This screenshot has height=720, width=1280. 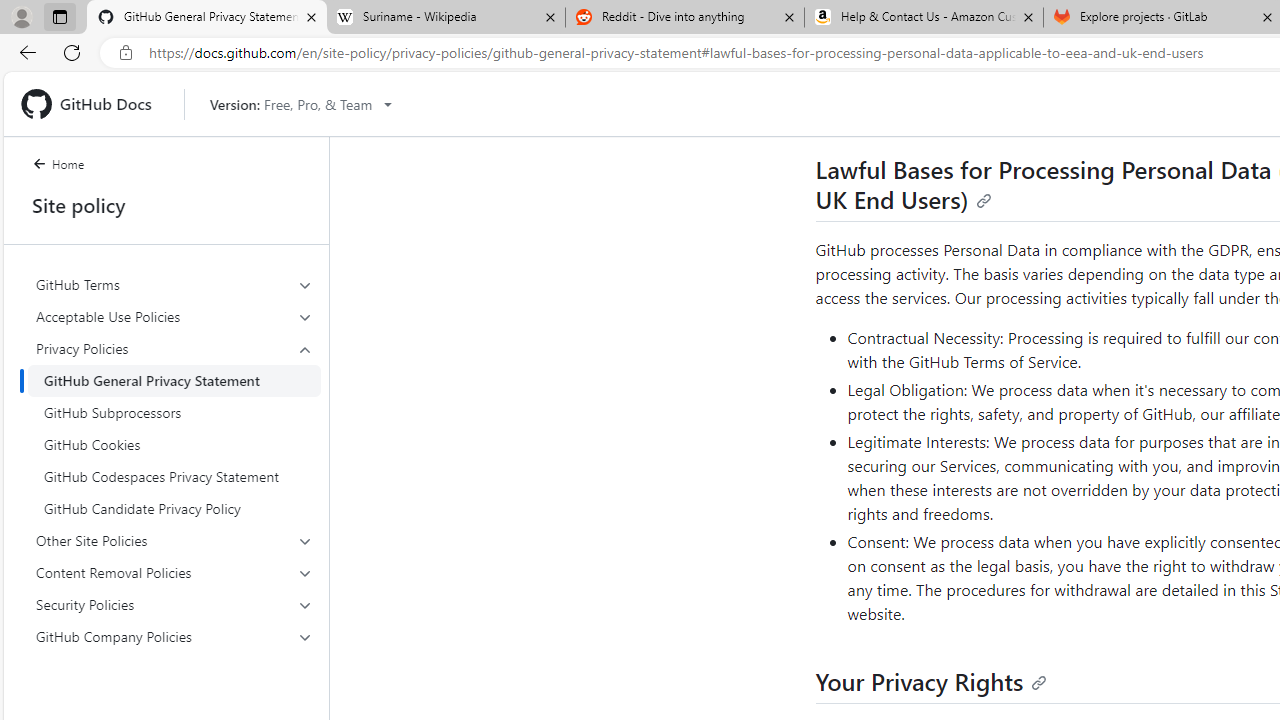 What do you see at coordinates (174, 284) in the screenshot?
I see `GitHub Terms` at bounding box center [174, 284].